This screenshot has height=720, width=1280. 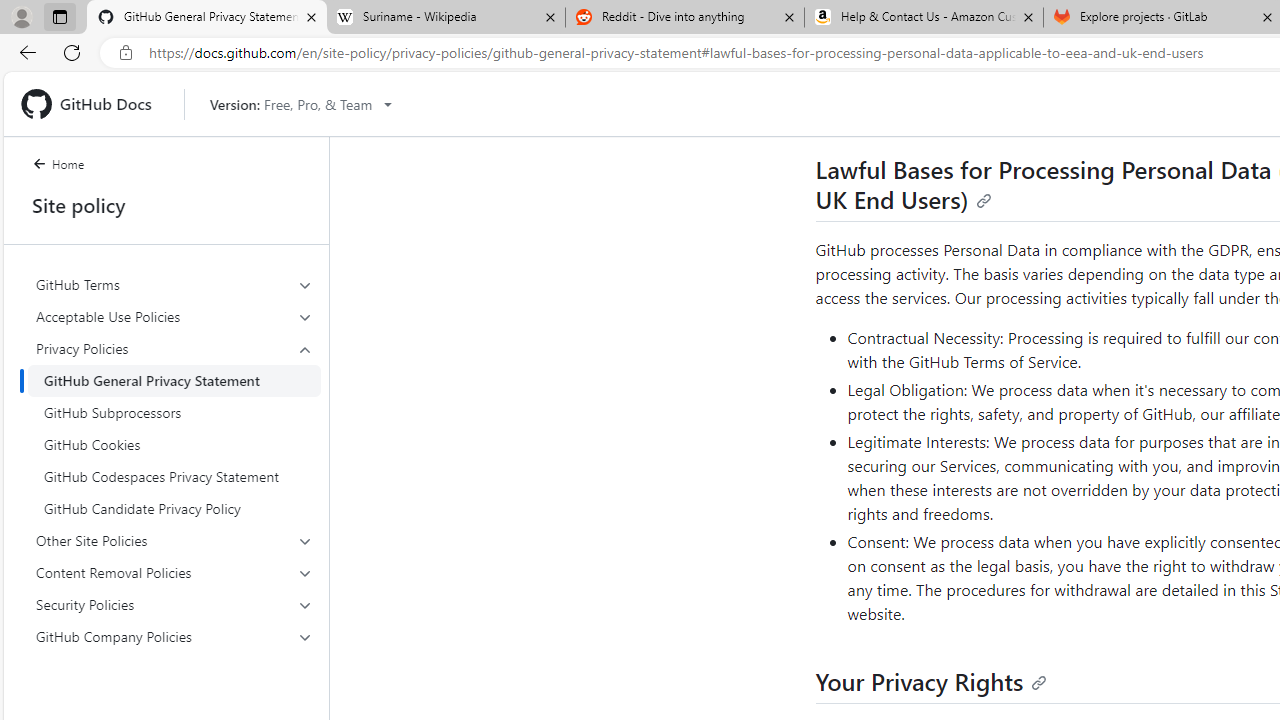 What do you see at coordinates (174, 284) in the screenshot?
I see `GitHub Terms` at bounding box center [174, 284].